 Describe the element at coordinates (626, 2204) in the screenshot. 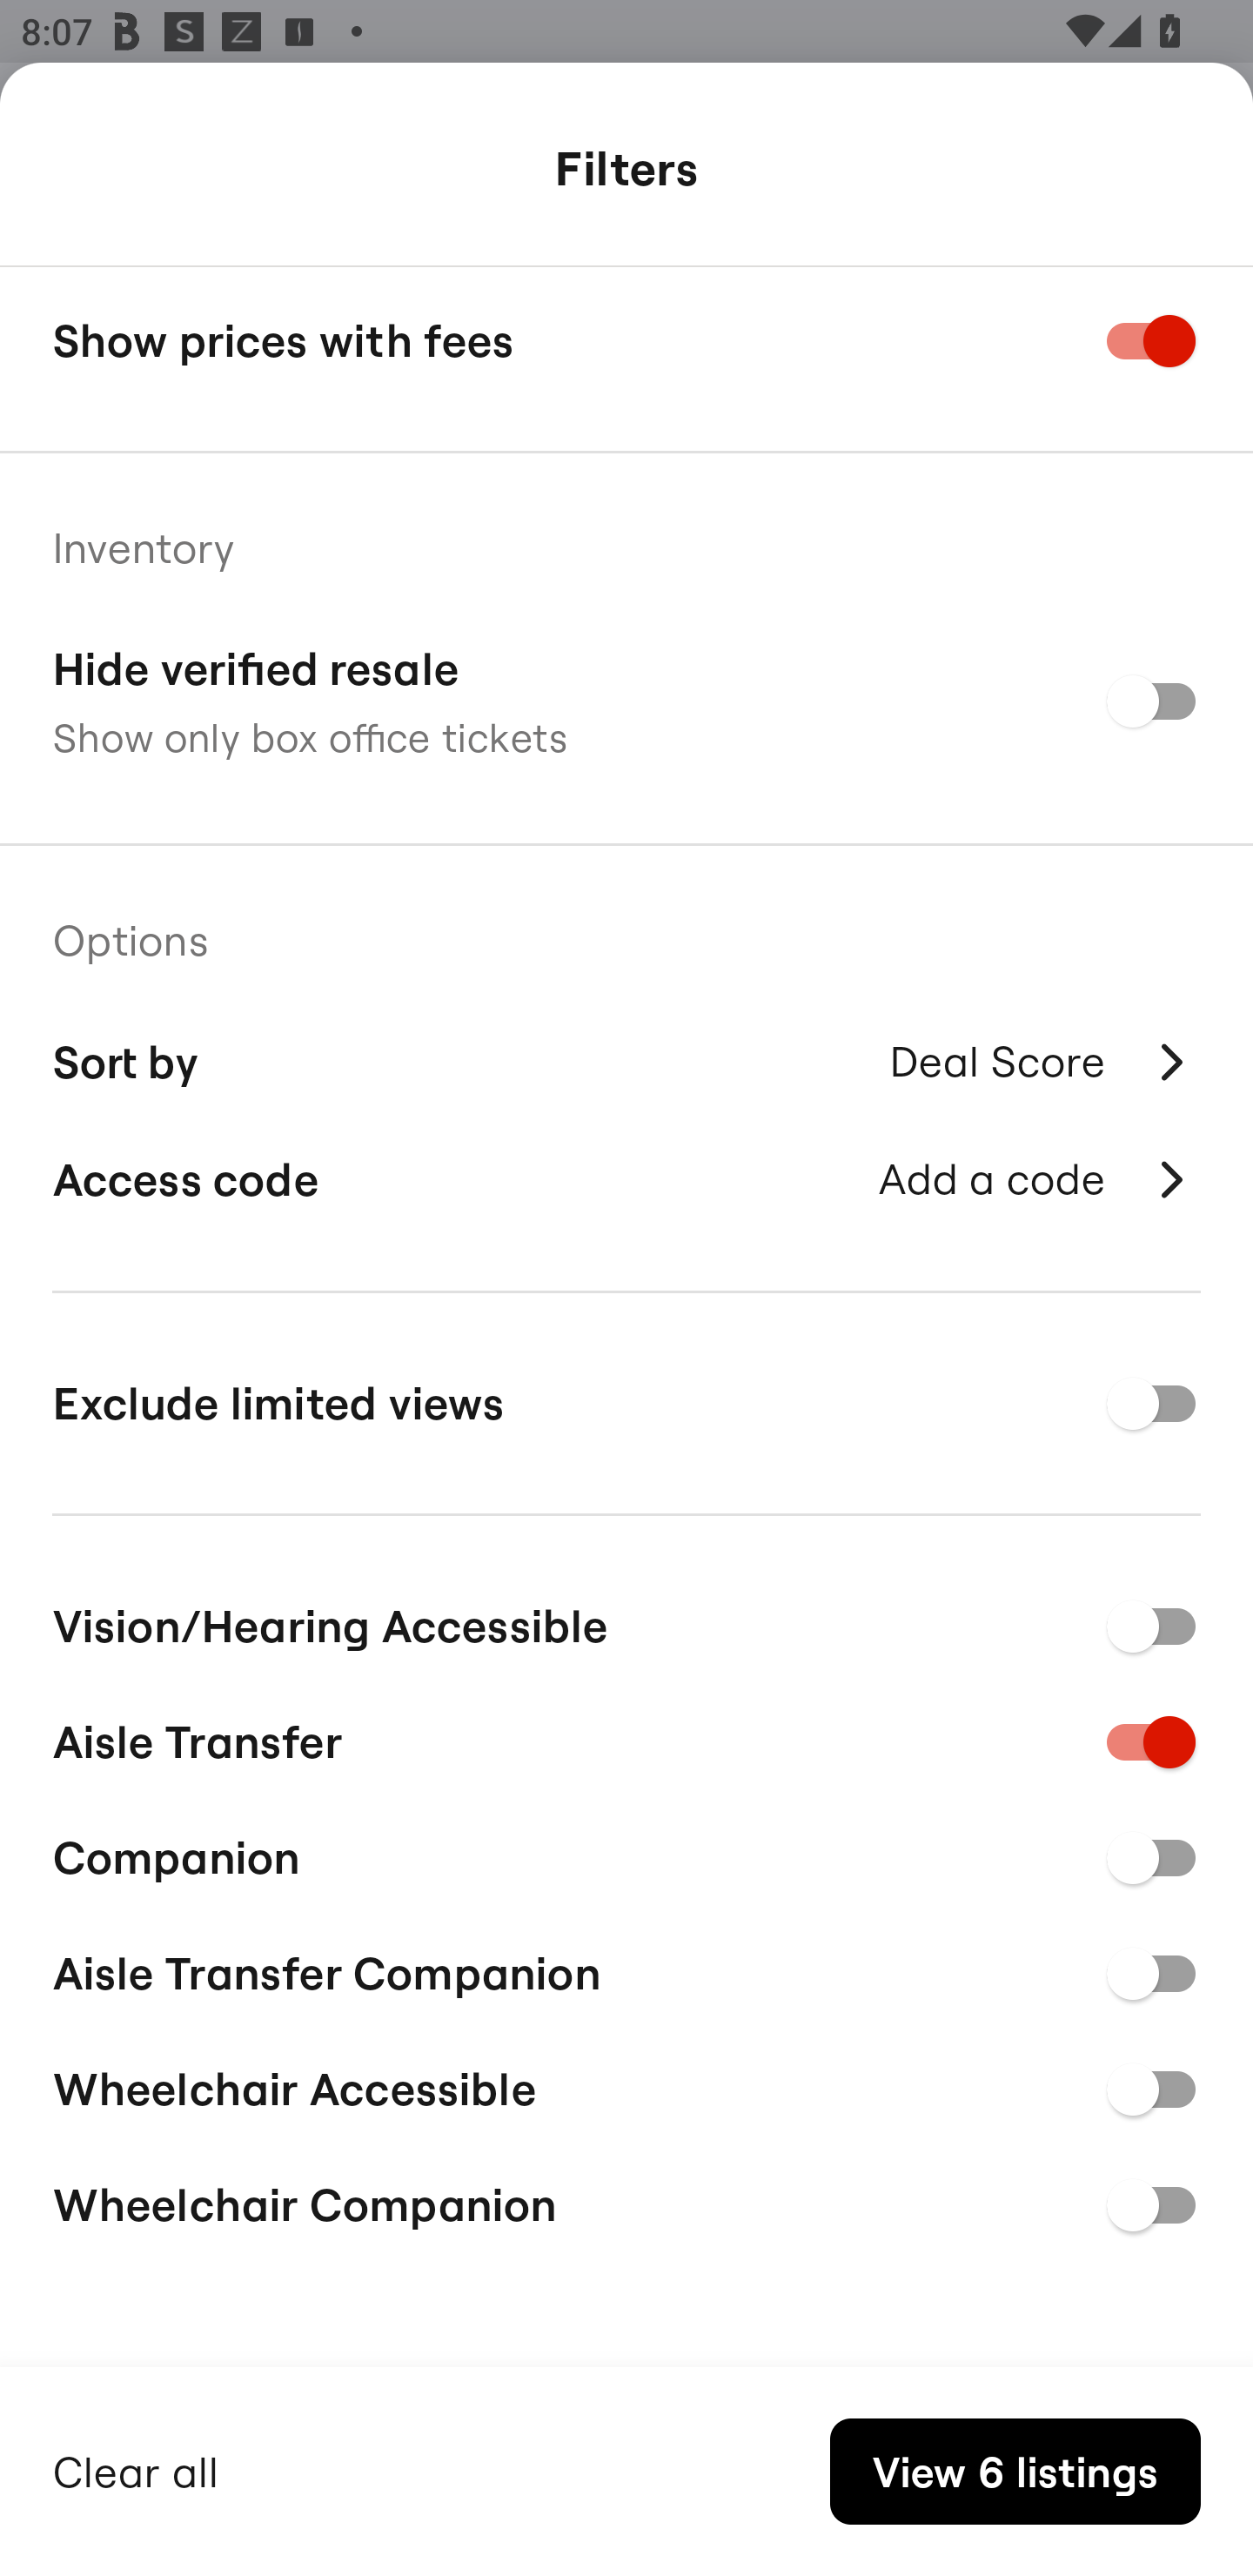

I see `Wheelchair Companion` at that location.